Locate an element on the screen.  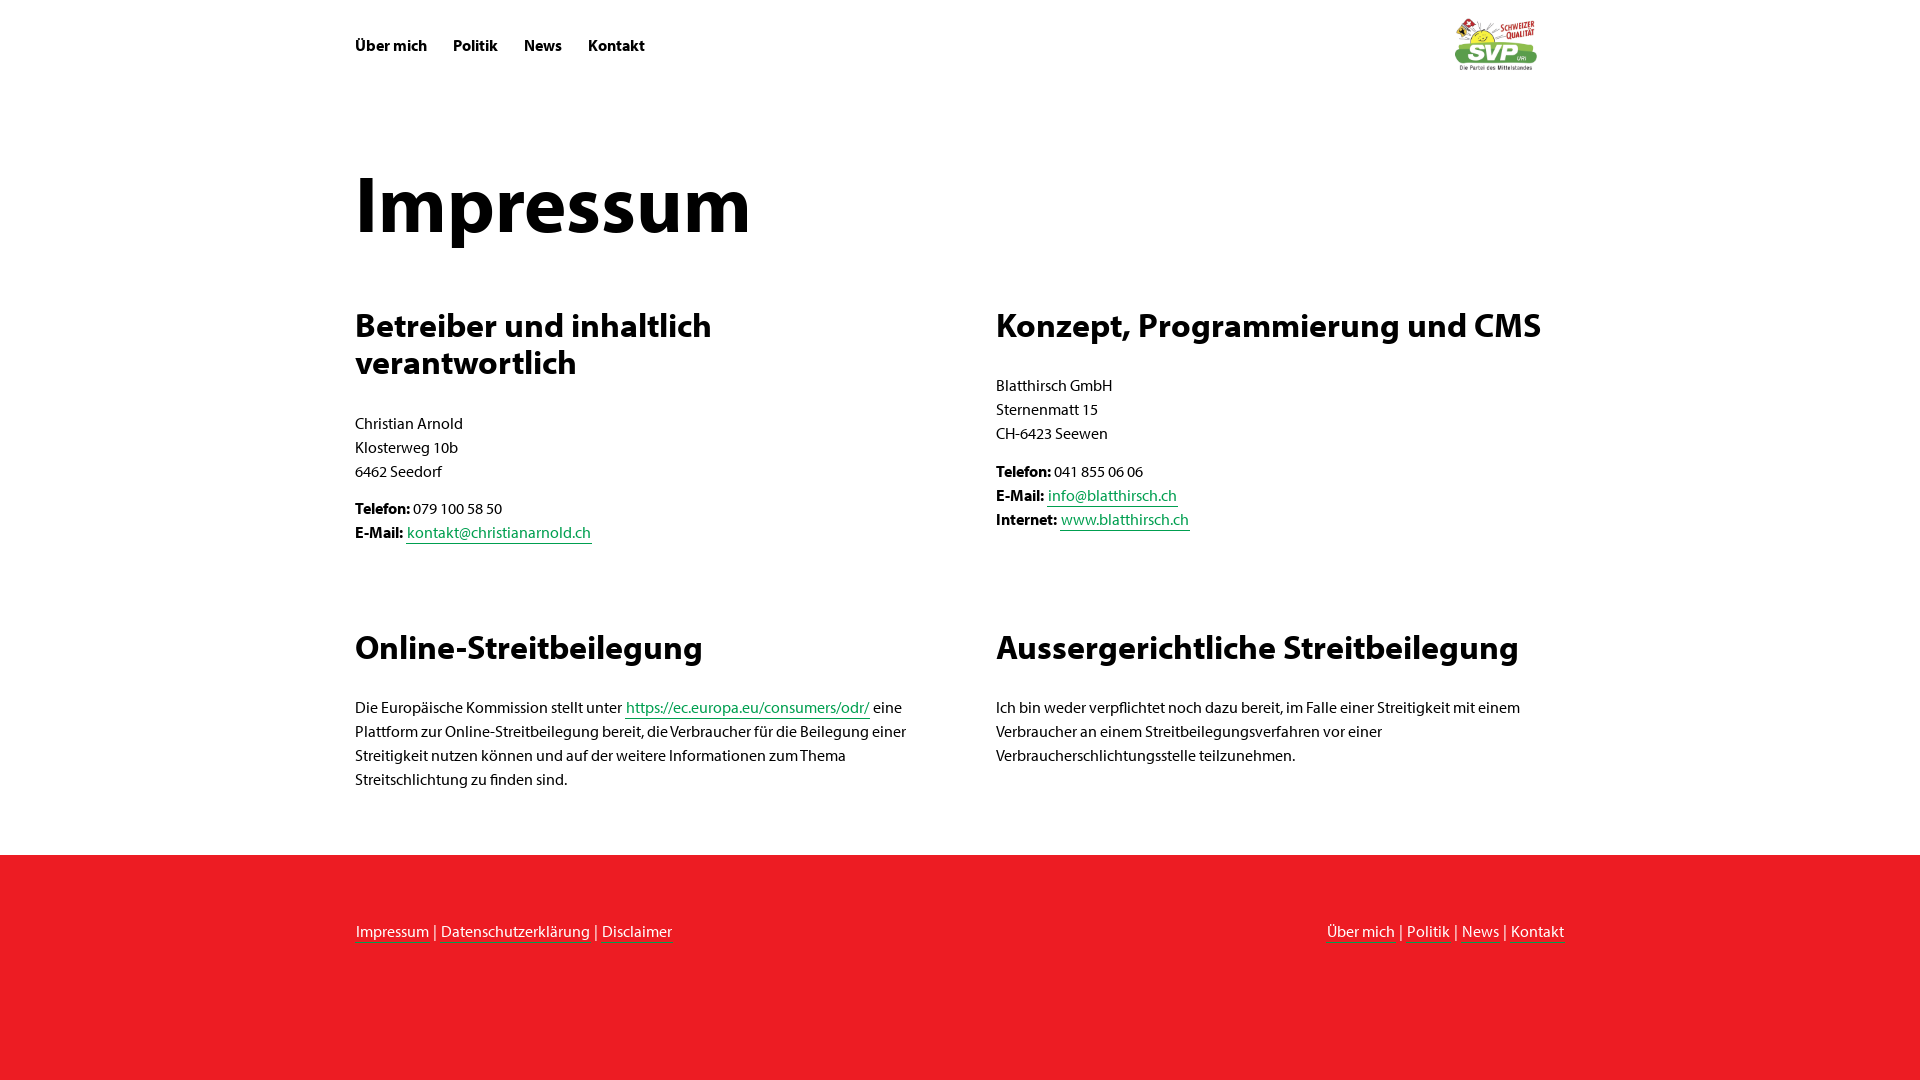
News is located at coordinates (1480, 931).